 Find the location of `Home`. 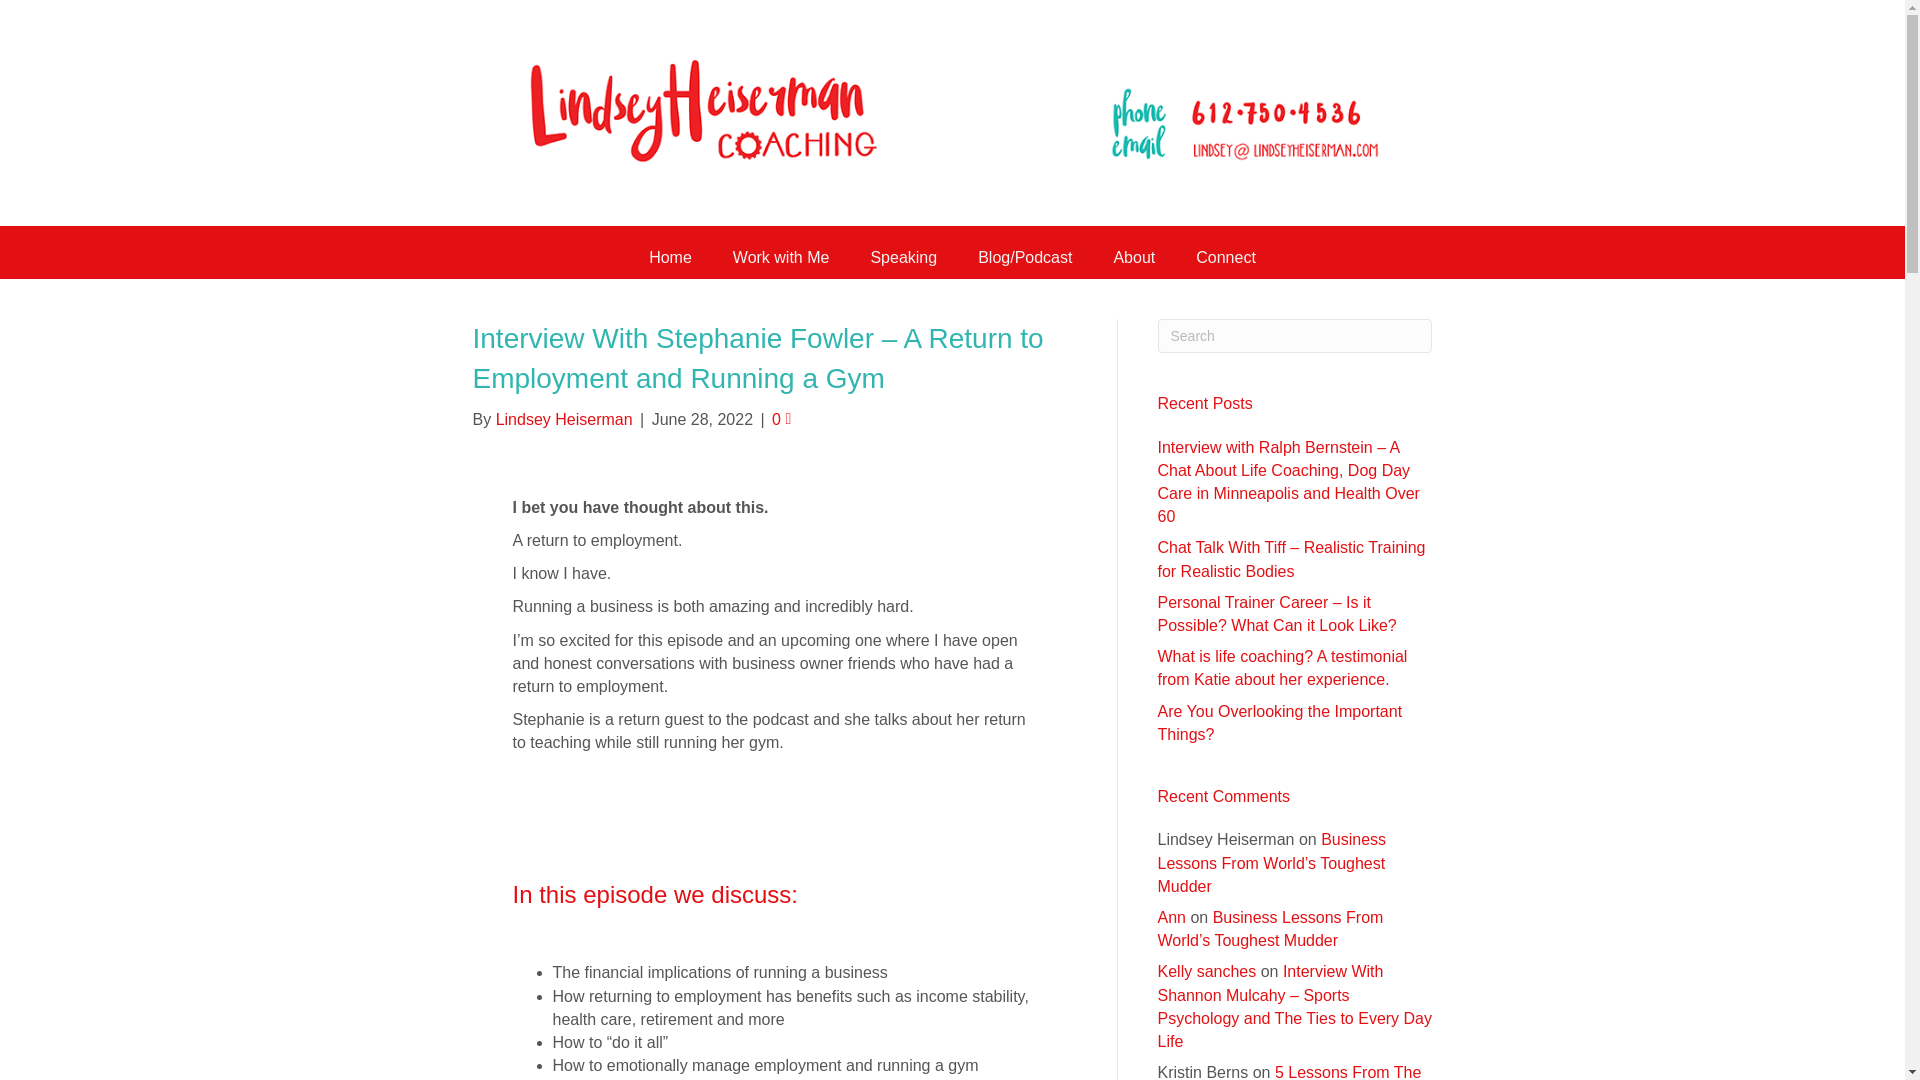

Home is located at coordinates (670, 257).